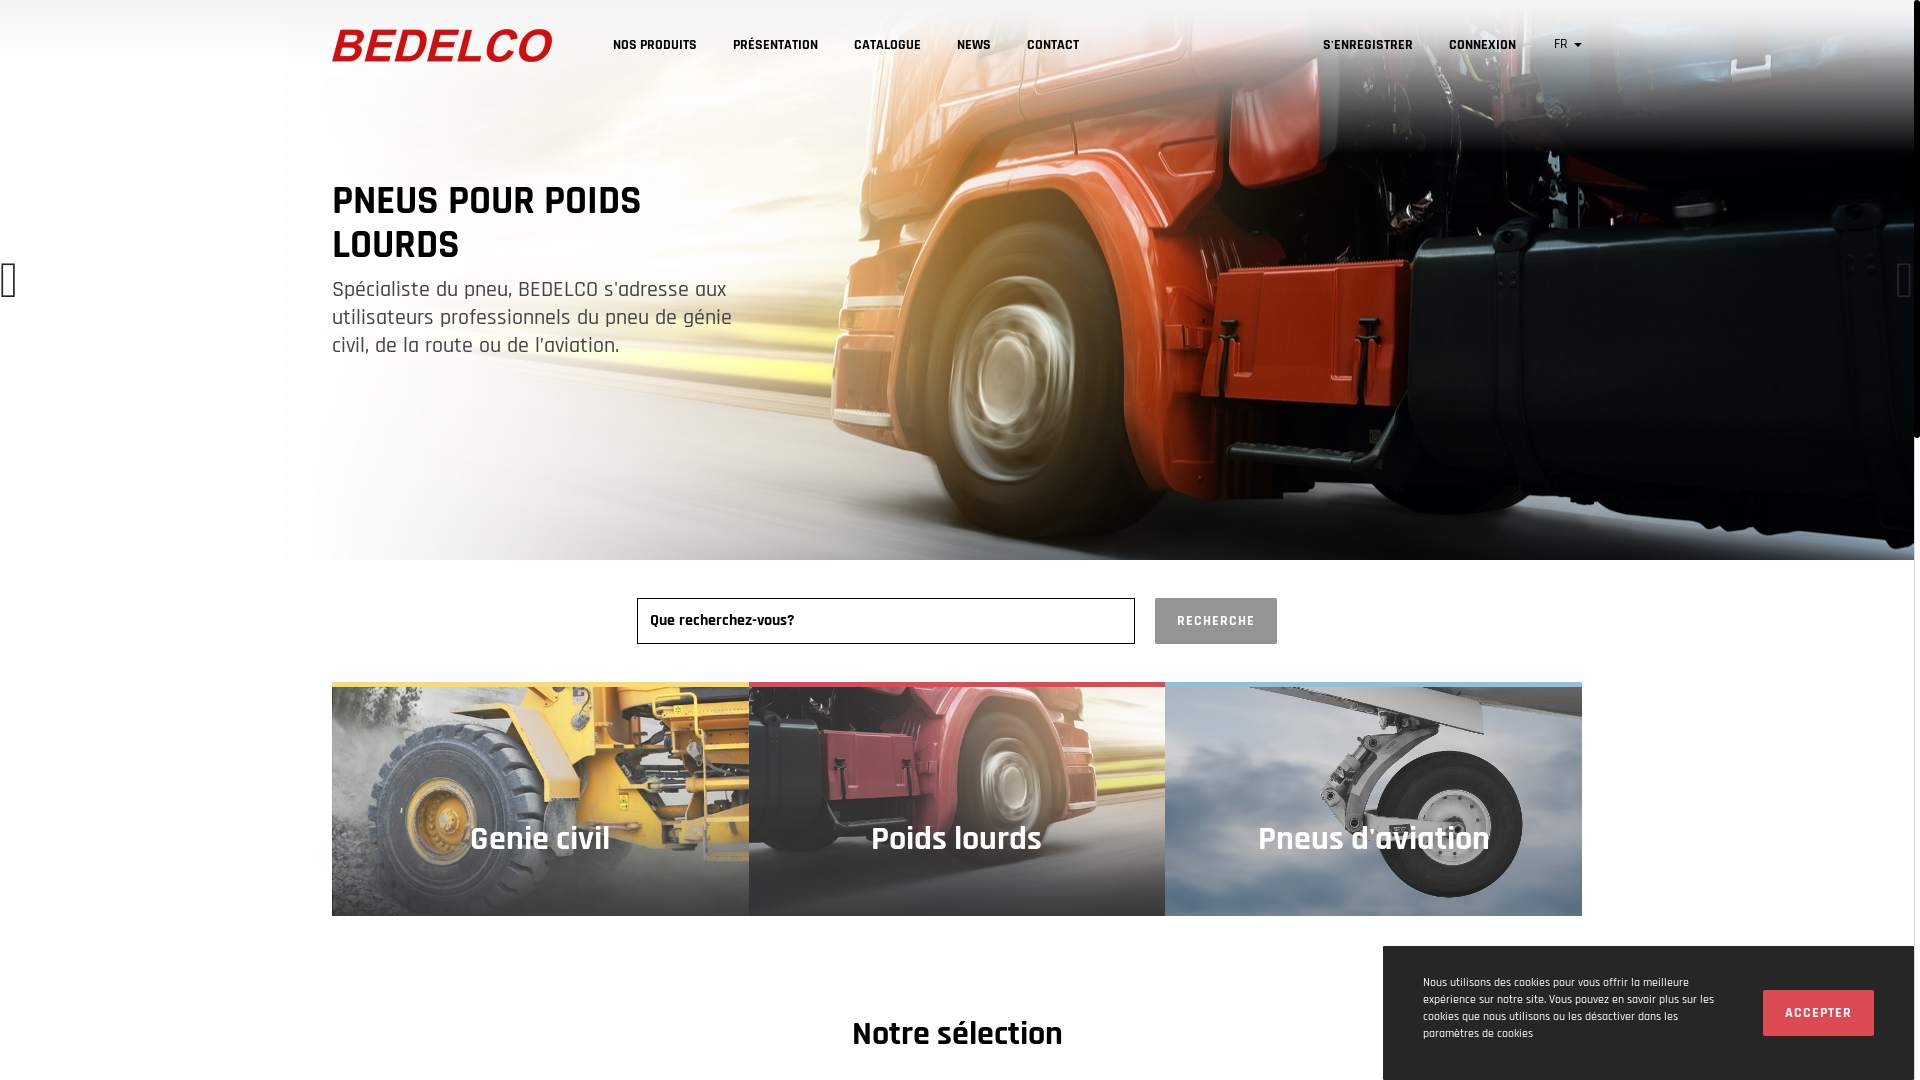 The width and height of the screenshot is (1920, 1080). What do you see at coordinates (958, 799) in the screenshot?
I see `Poids lourds` at bounding box center [958, 799].